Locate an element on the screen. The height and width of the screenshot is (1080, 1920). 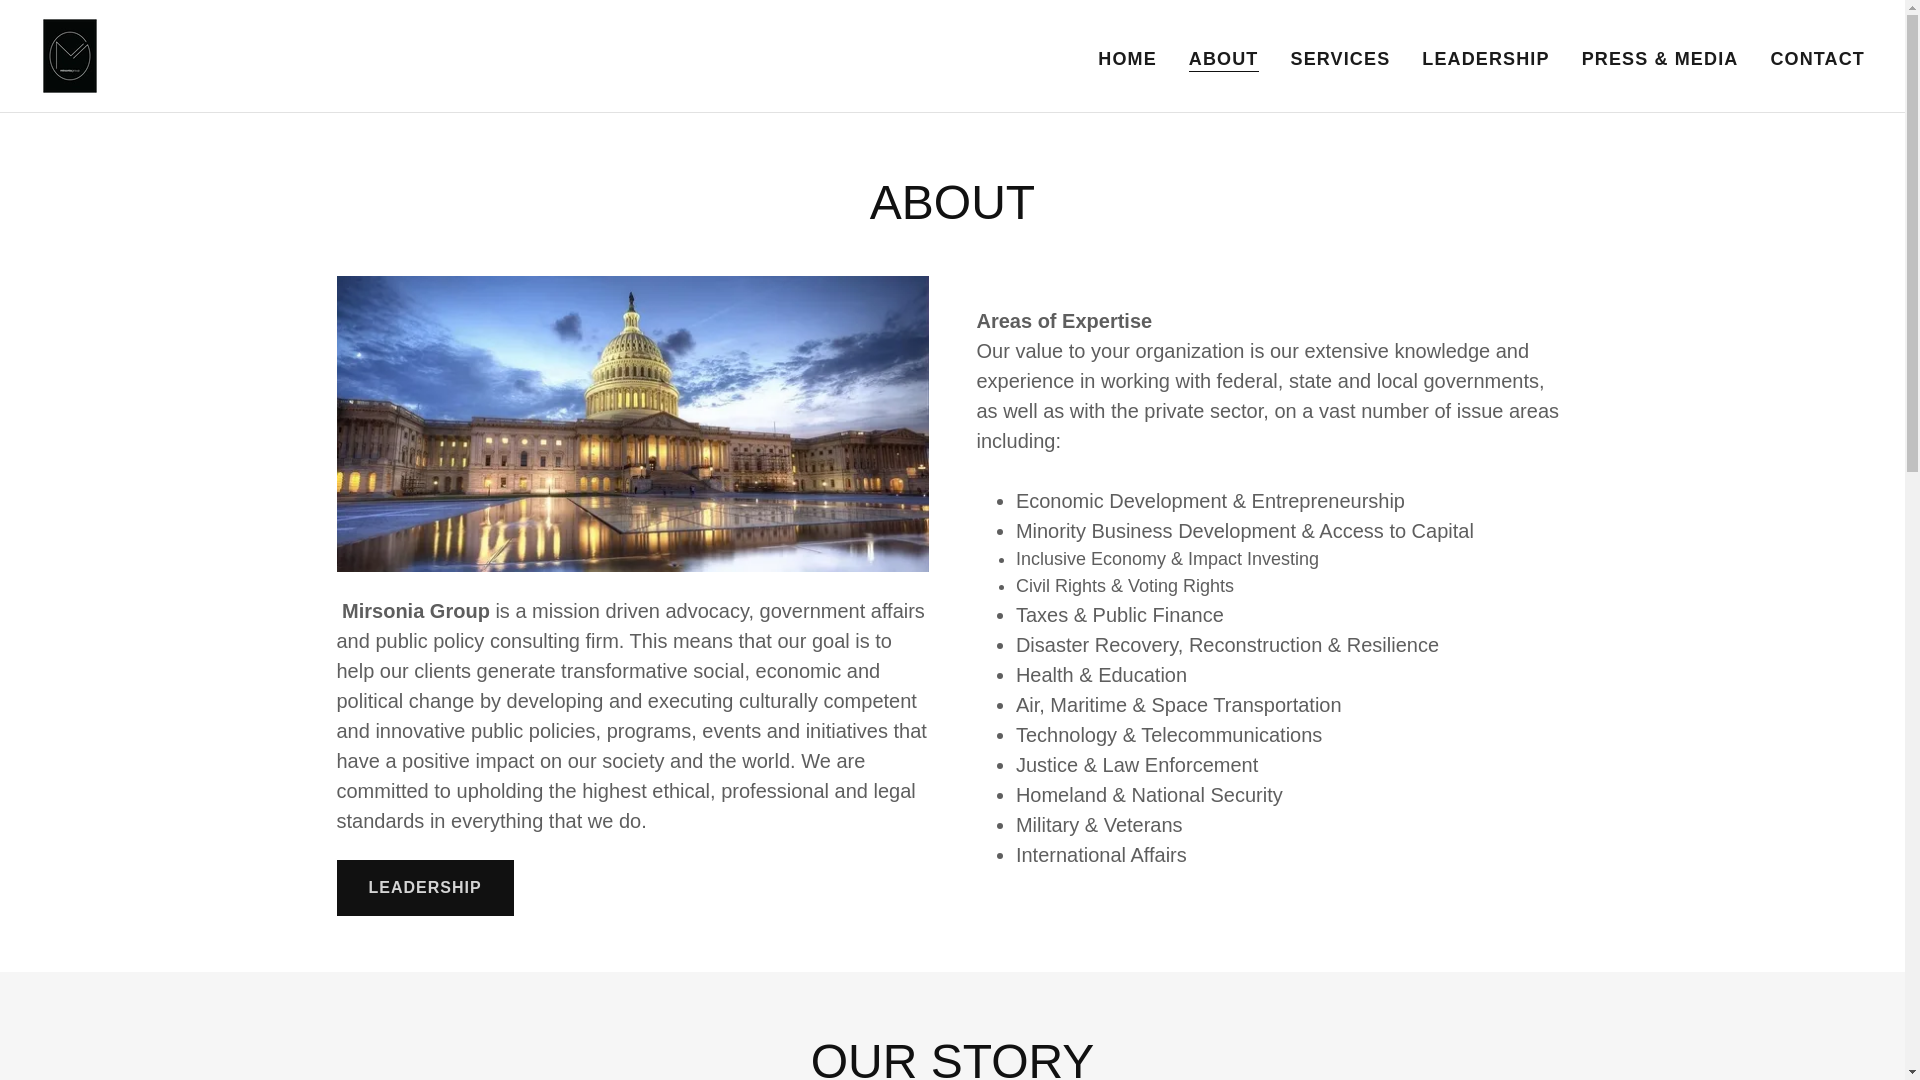
HOME is located at coordinates (1128, 57).